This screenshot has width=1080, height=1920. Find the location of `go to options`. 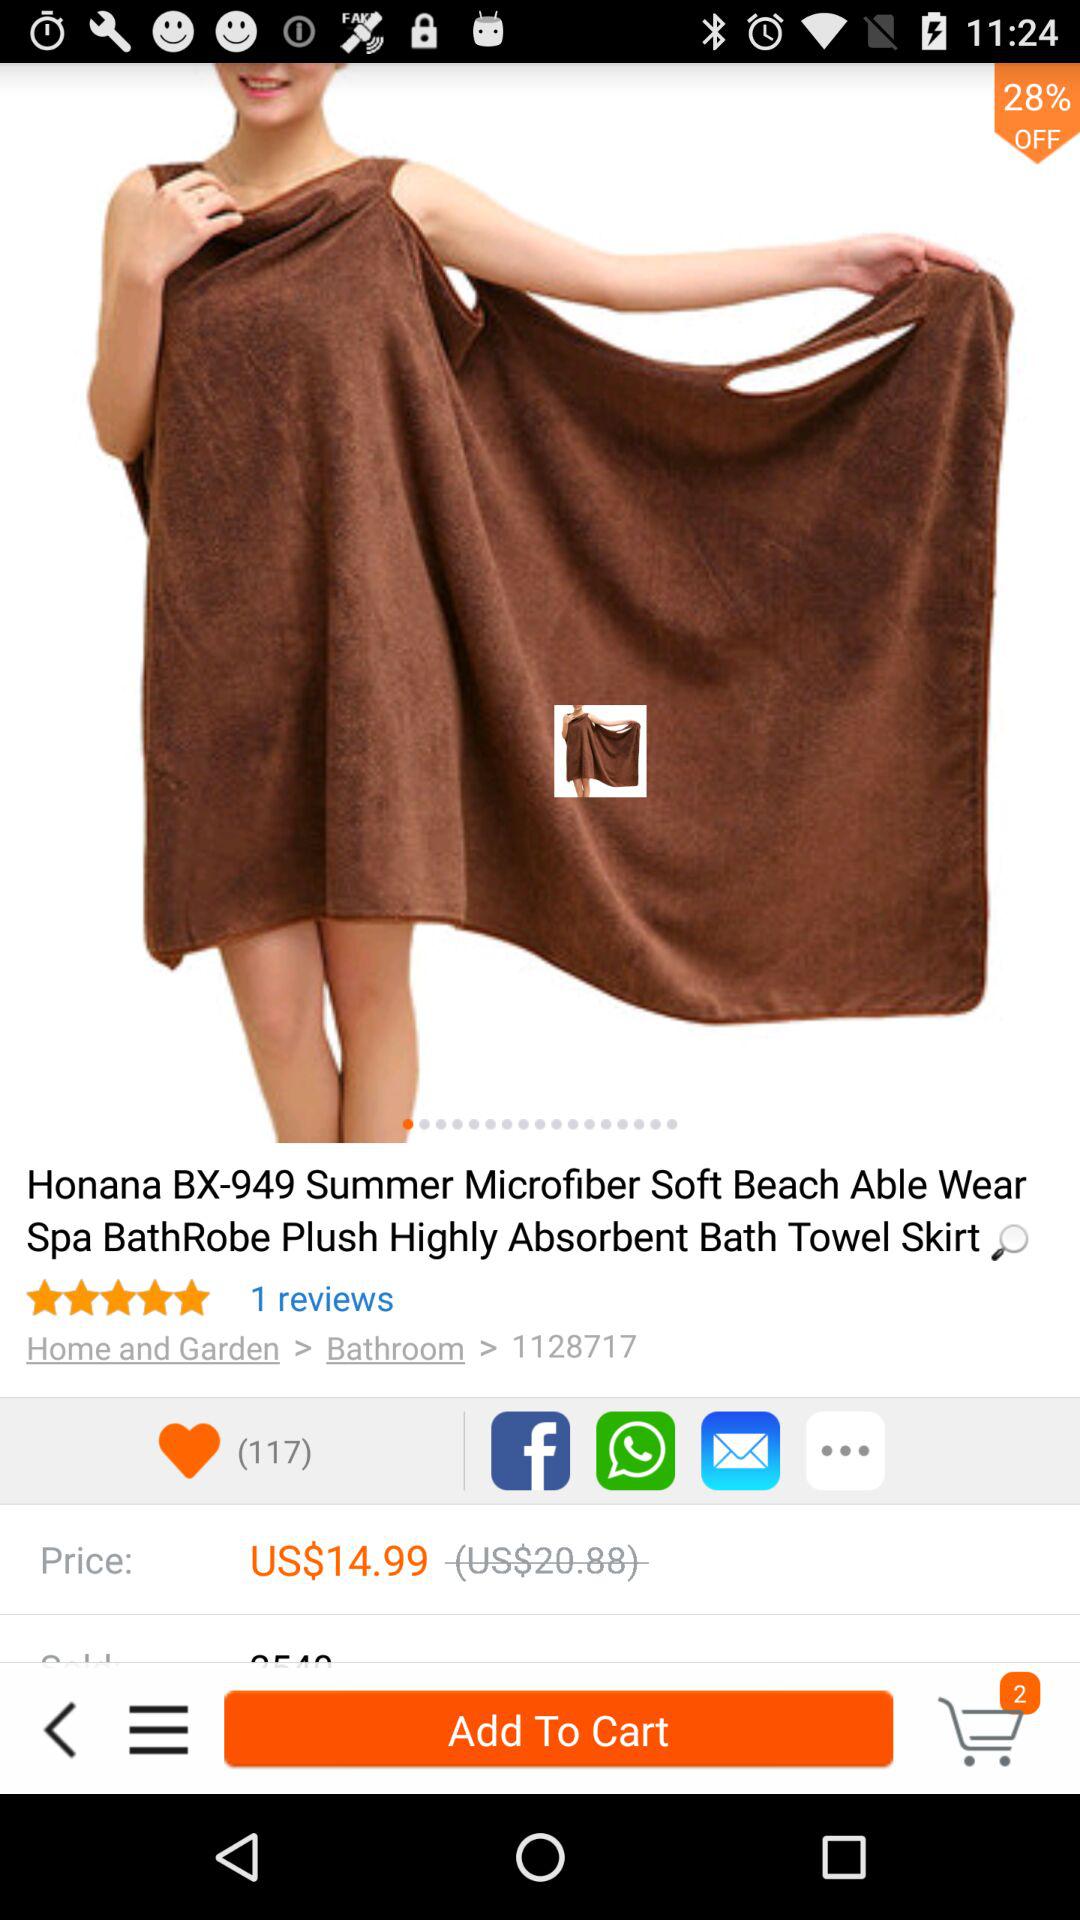

go to options is located at coordinates (846, 1450).